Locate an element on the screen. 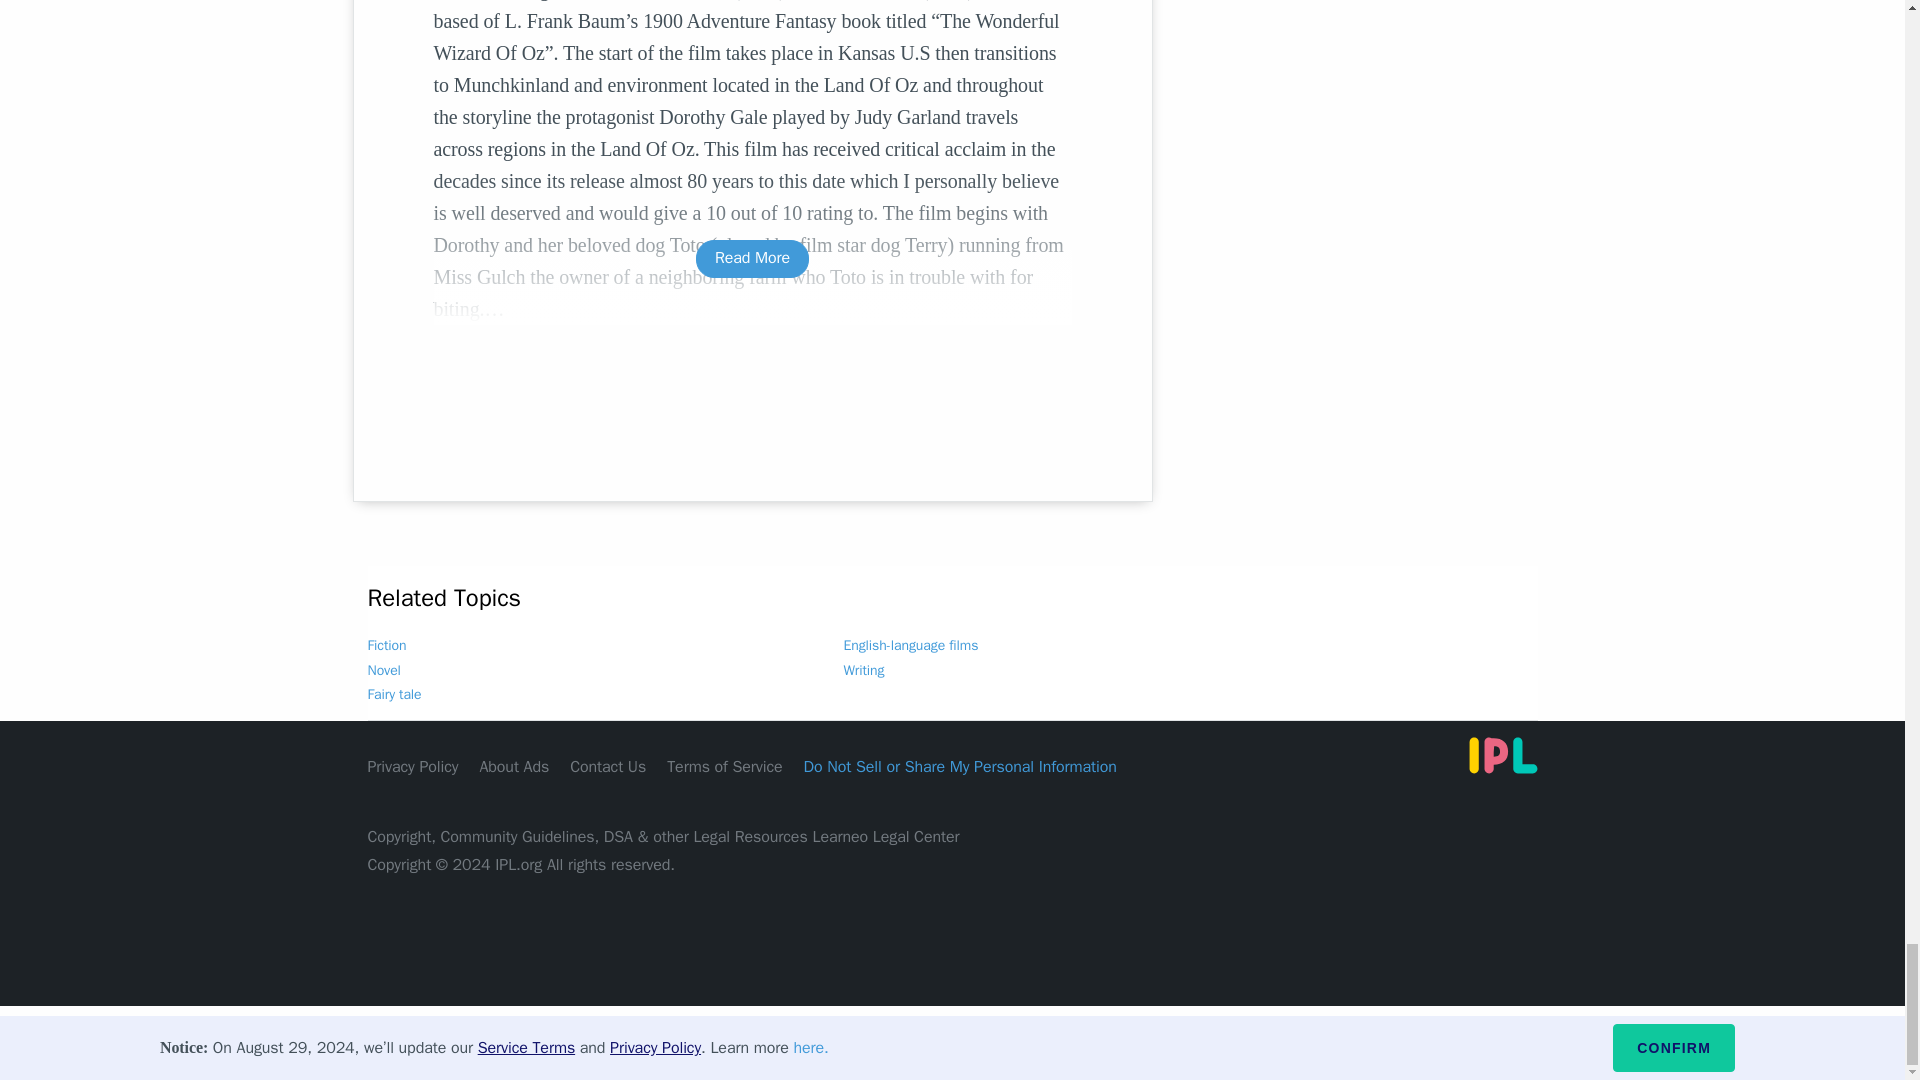 The width and height of the screenshot is (1920, 1080). Fiction is located at coordinates (388, 646).